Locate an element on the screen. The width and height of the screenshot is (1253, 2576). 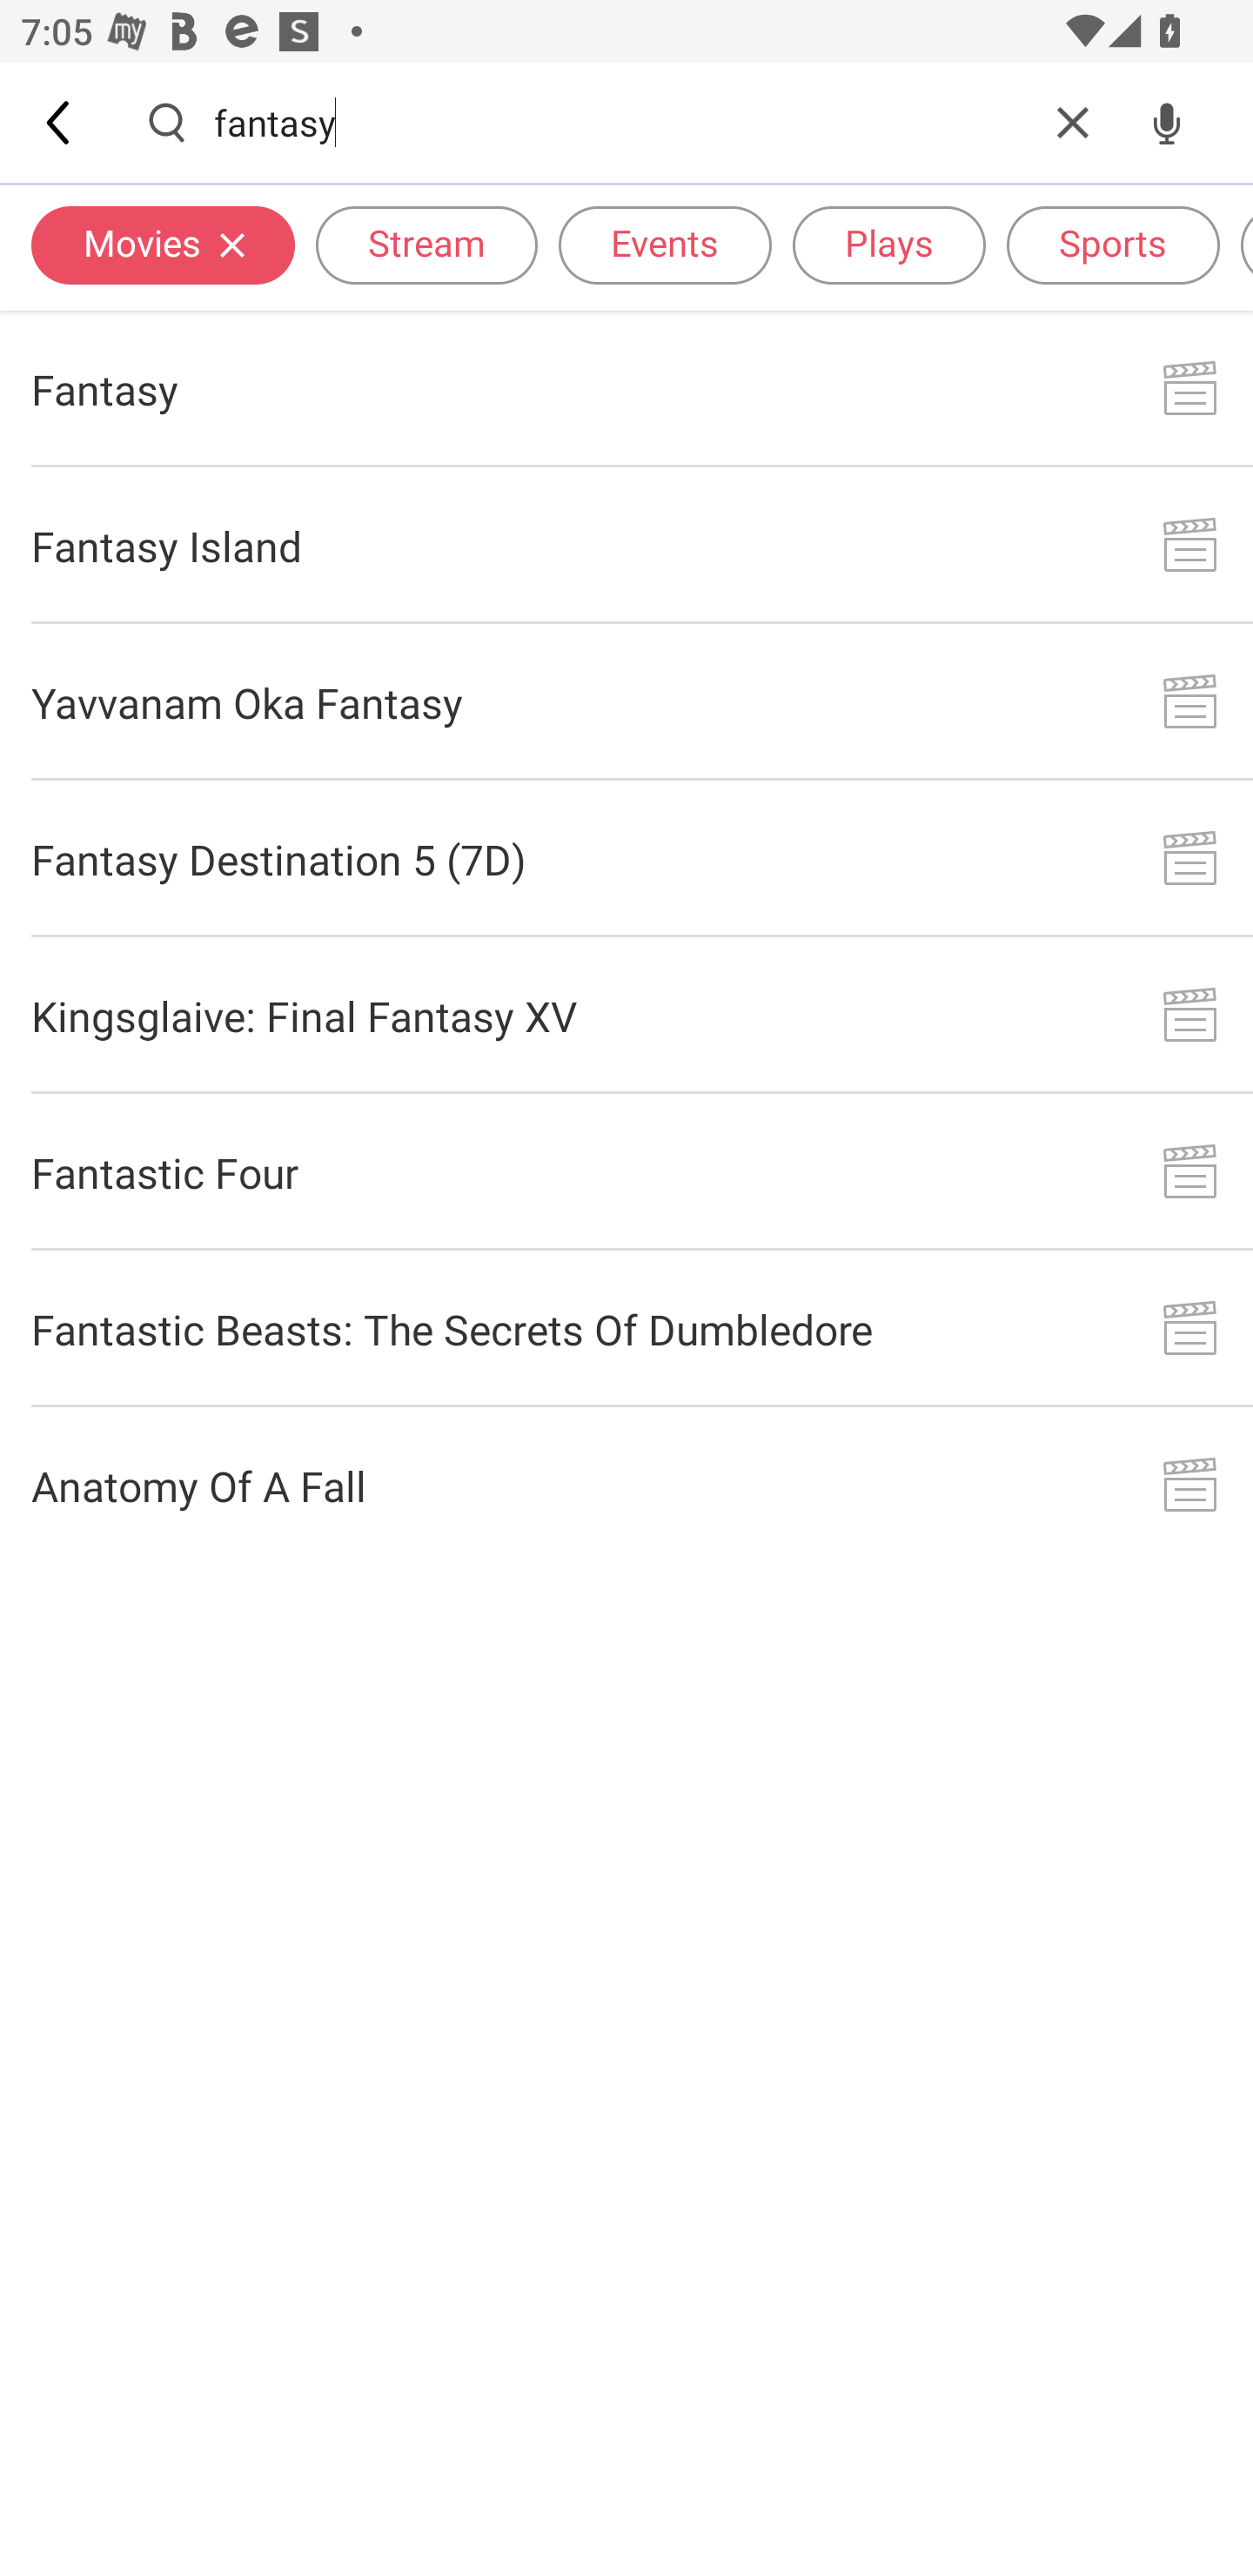
Fantasy is located at coordinates (626, 388).